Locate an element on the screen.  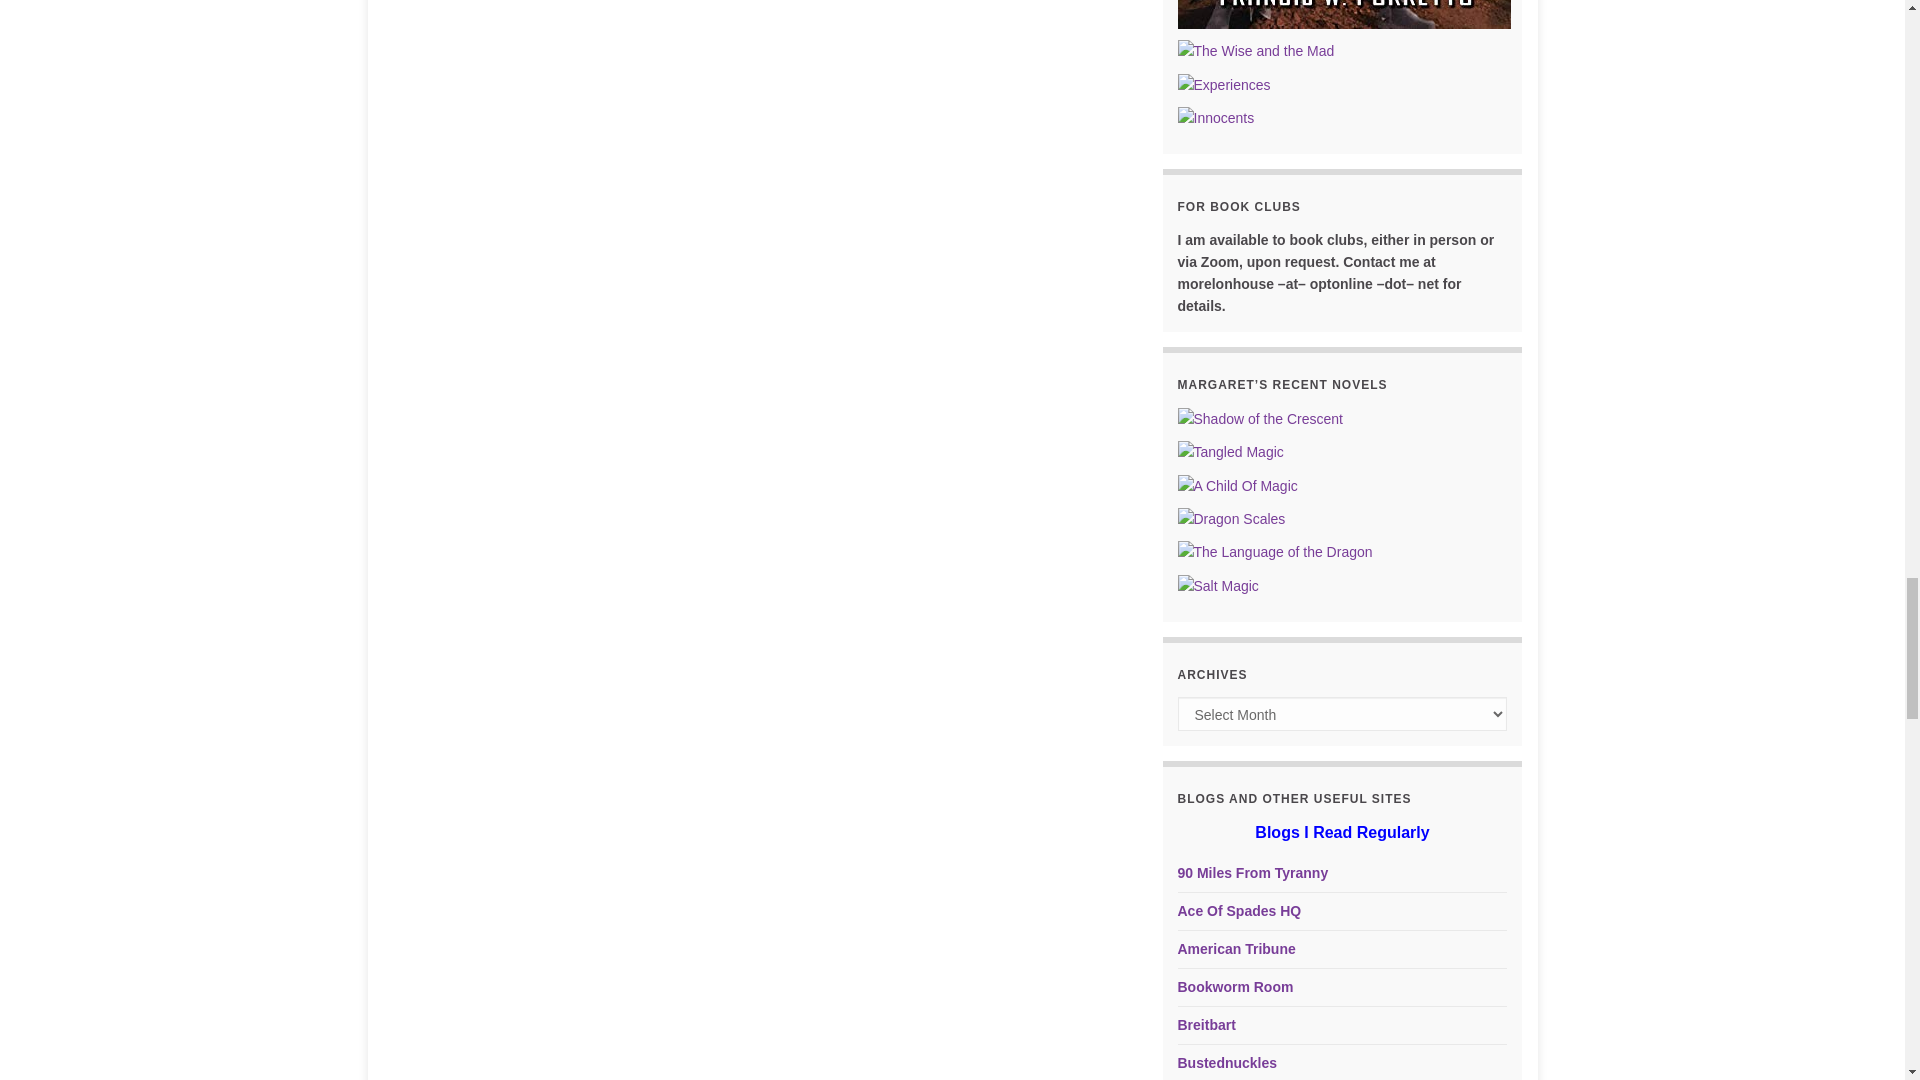
Breitbart is located at coordinates (1207, 1024).